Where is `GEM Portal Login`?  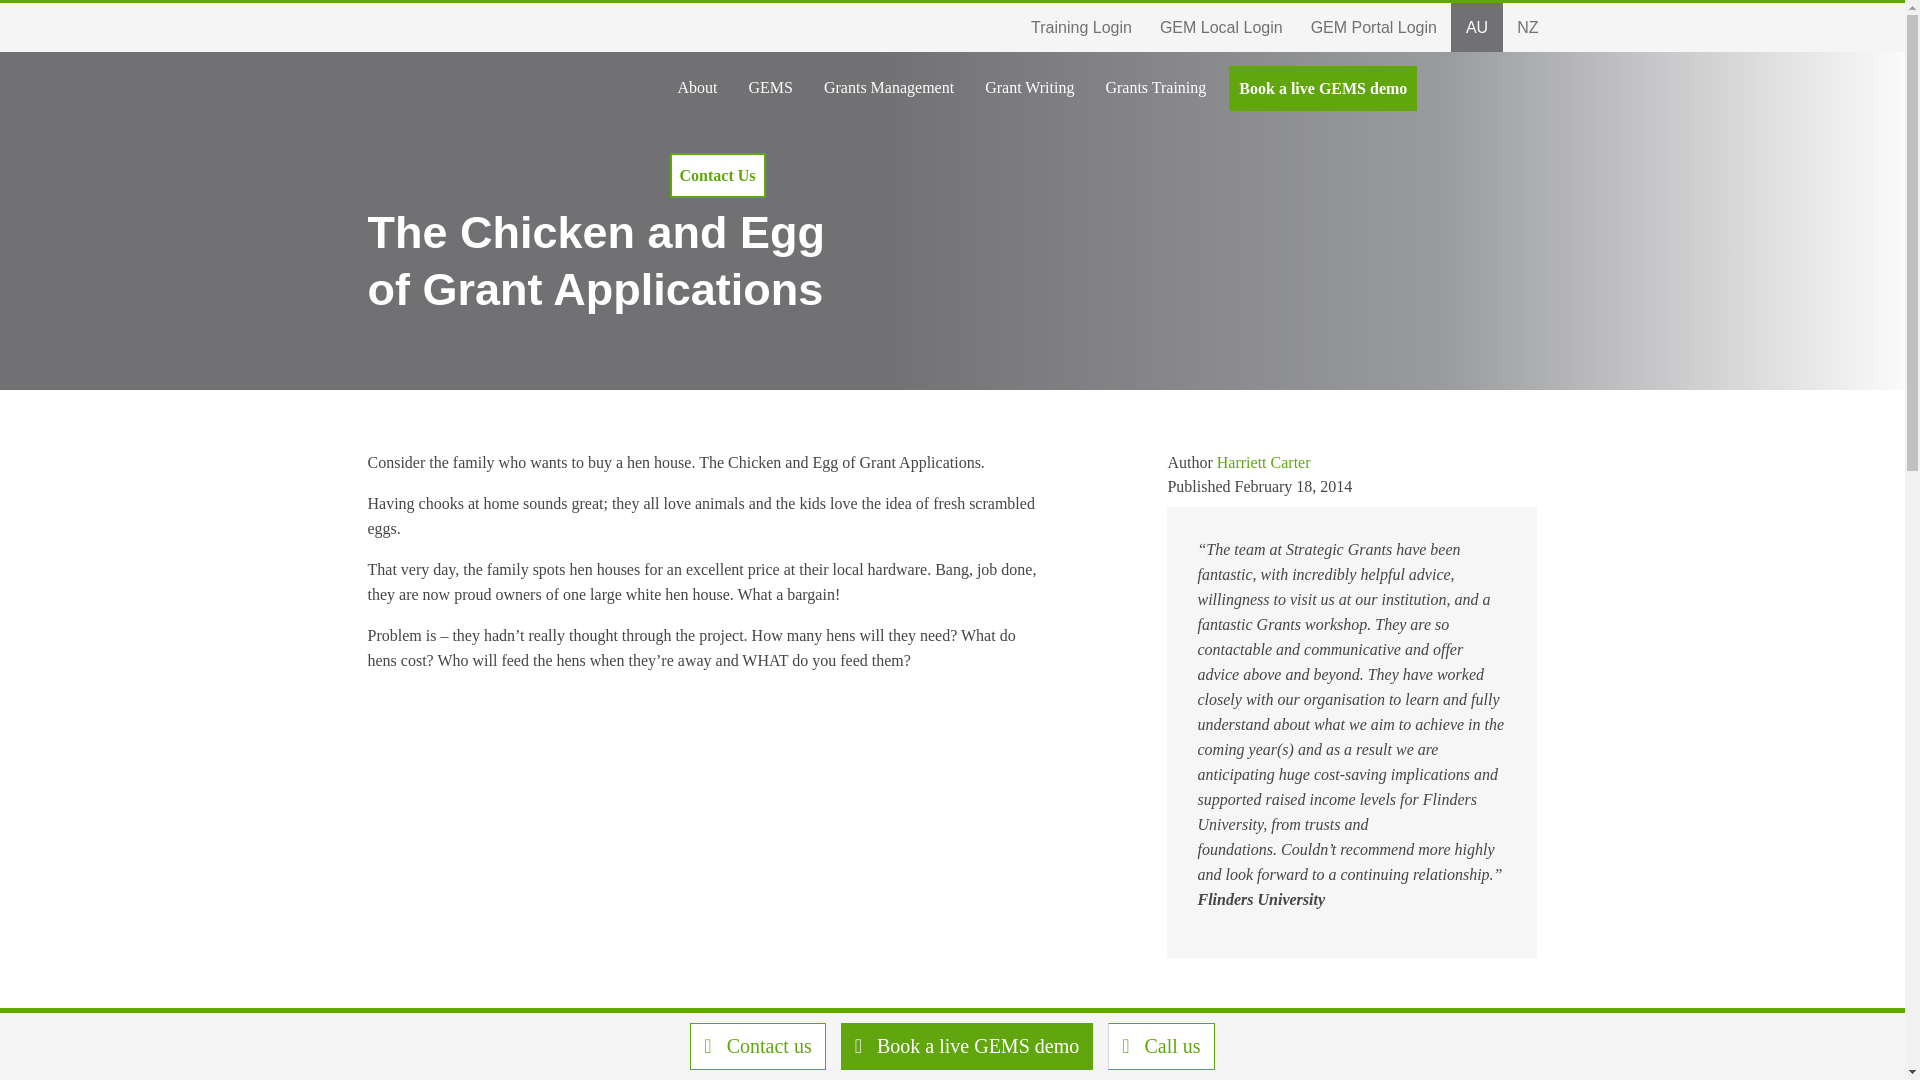 GEM Portal Login is located at coordinates (770, 88).